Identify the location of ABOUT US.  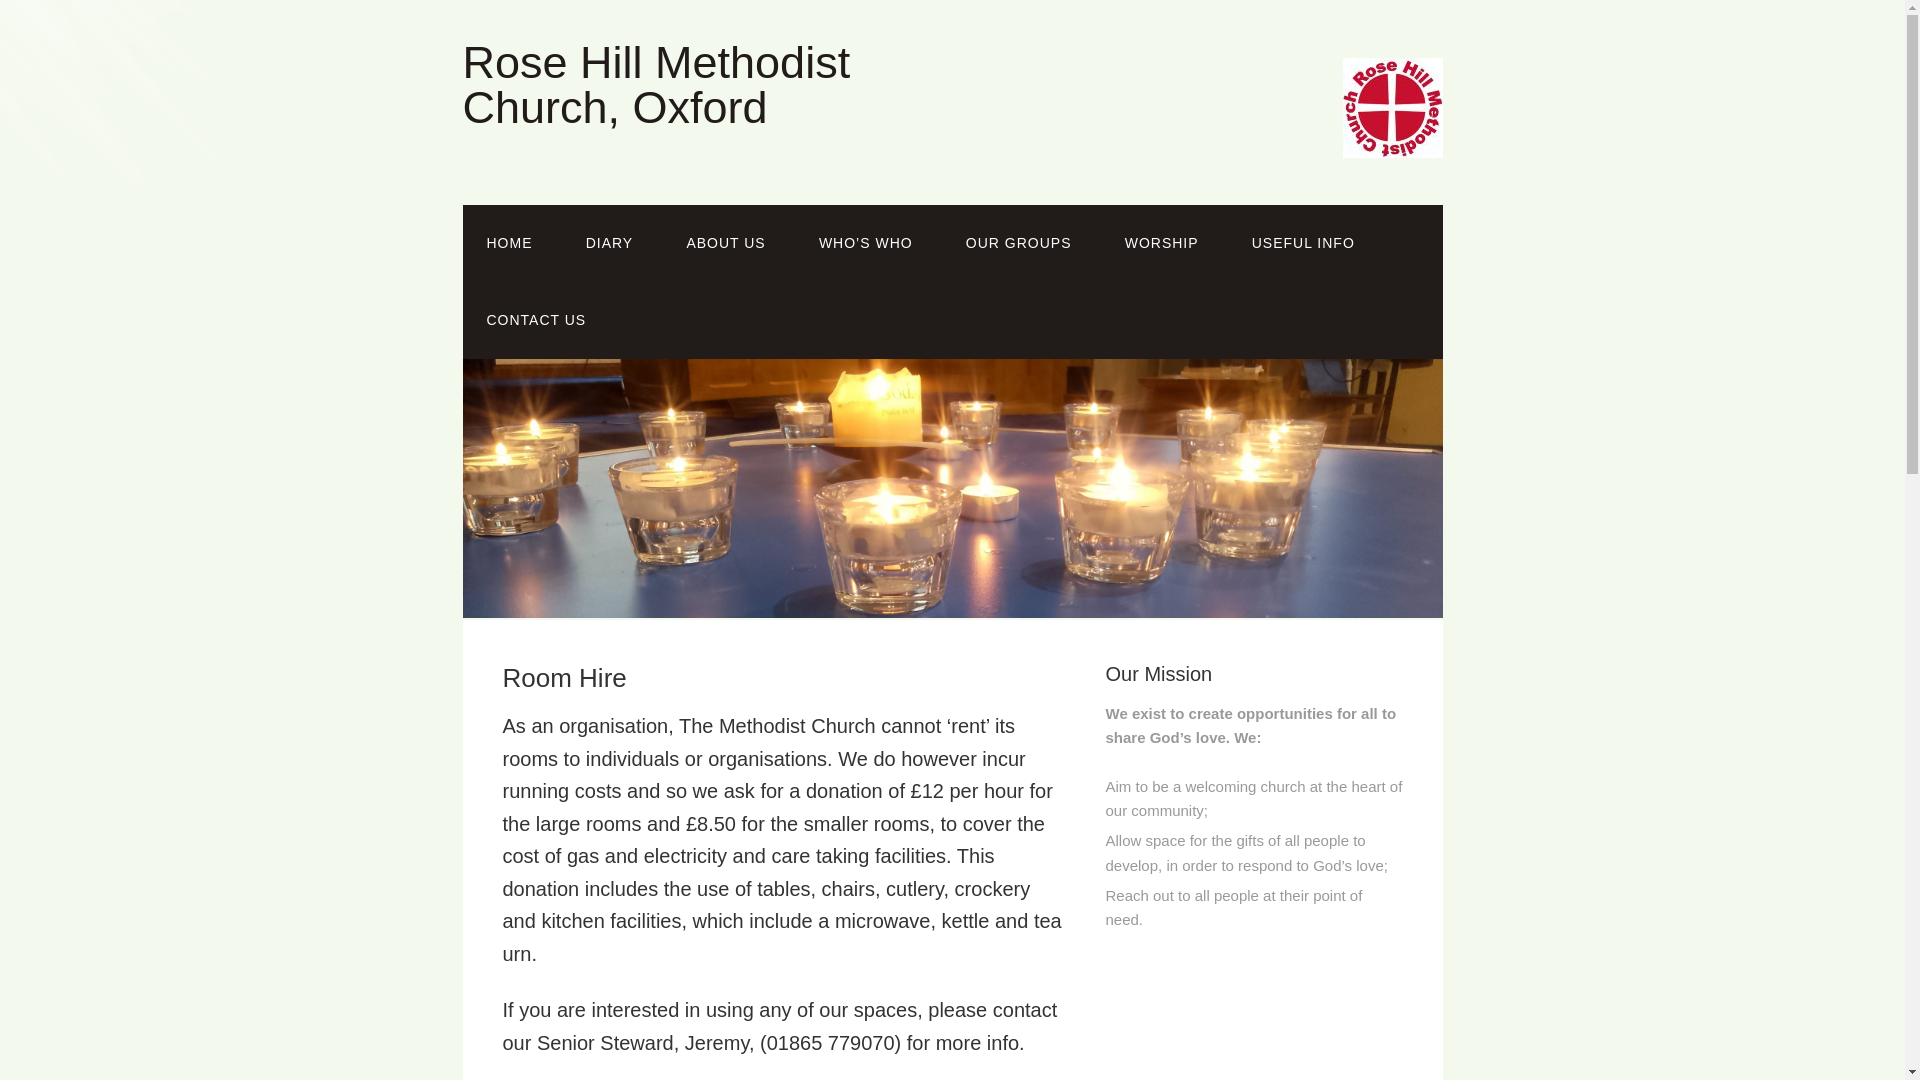
(726, 243).